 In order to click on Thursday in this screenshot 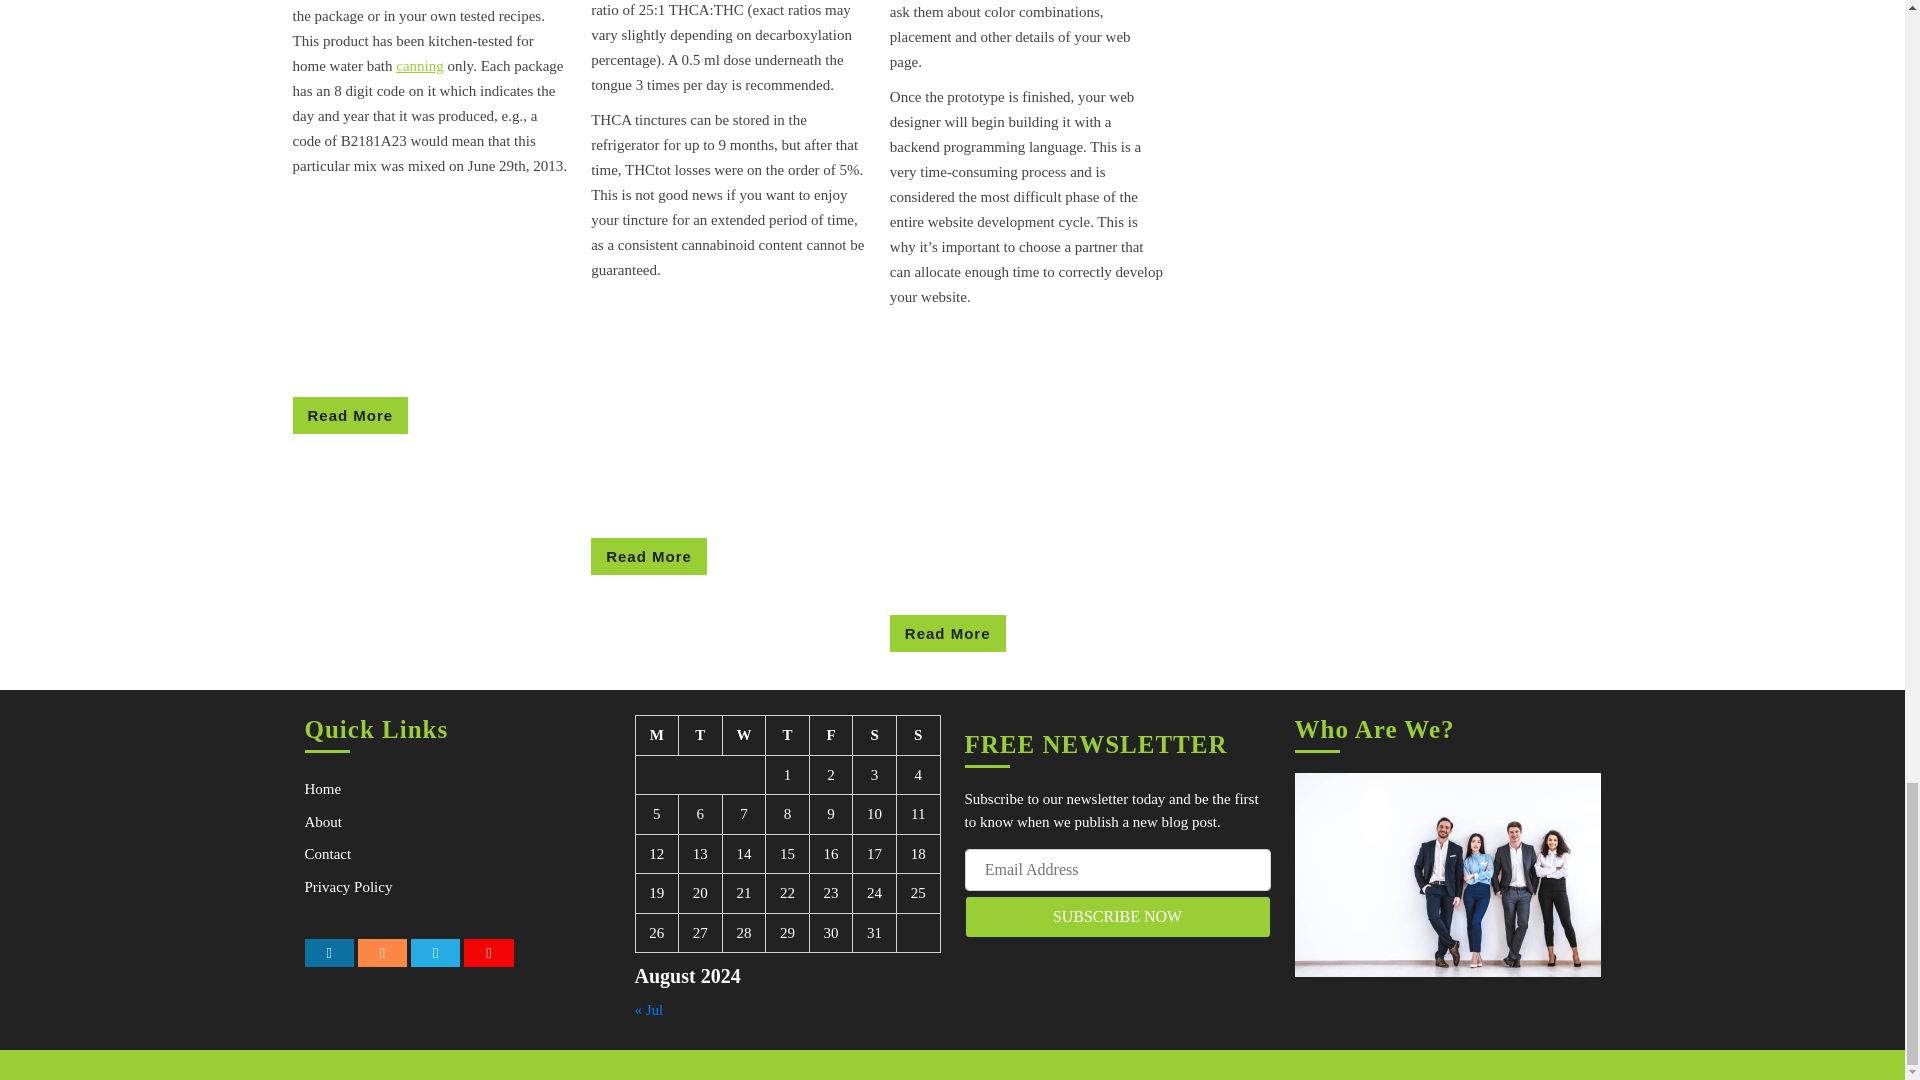, I will do `click(349, 416)`.